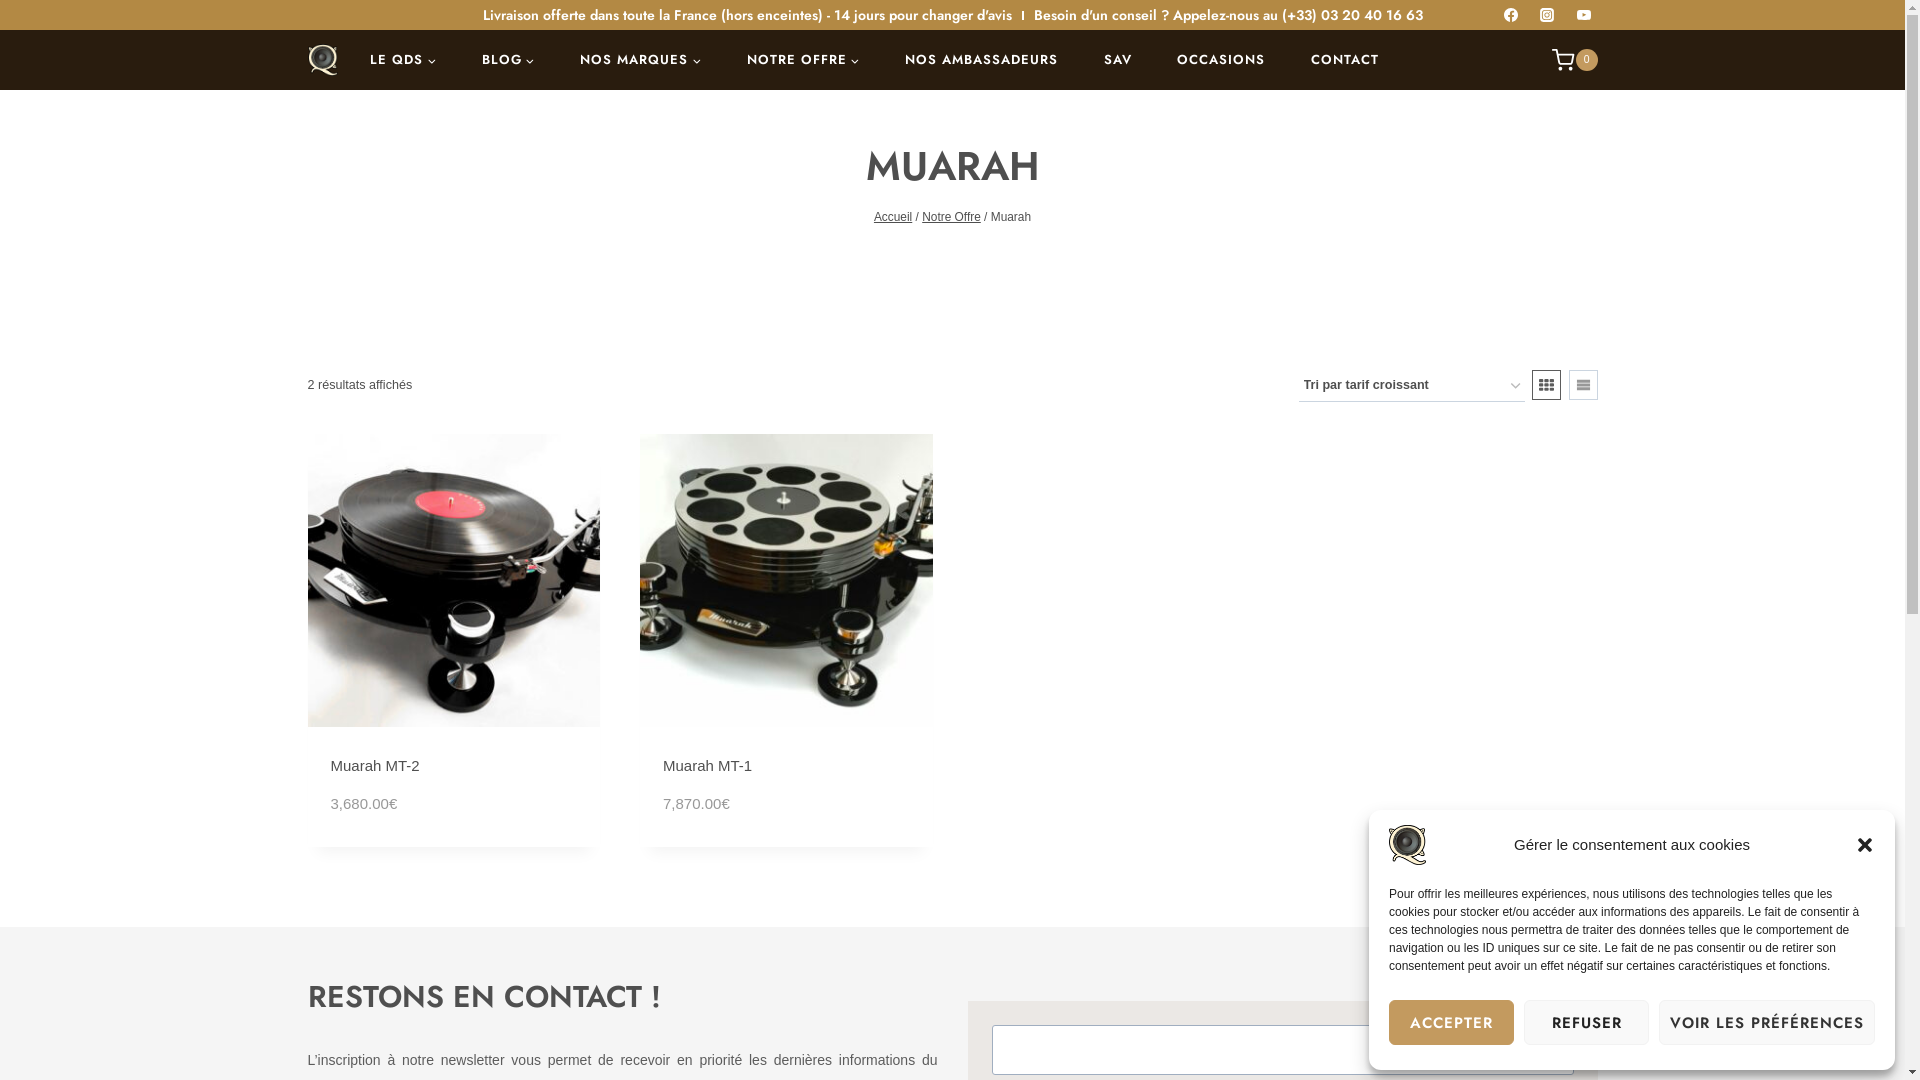 The height and width of the screenshot is (1080, 1920). I want to click on Muarah MT-1, so click(708, 766).